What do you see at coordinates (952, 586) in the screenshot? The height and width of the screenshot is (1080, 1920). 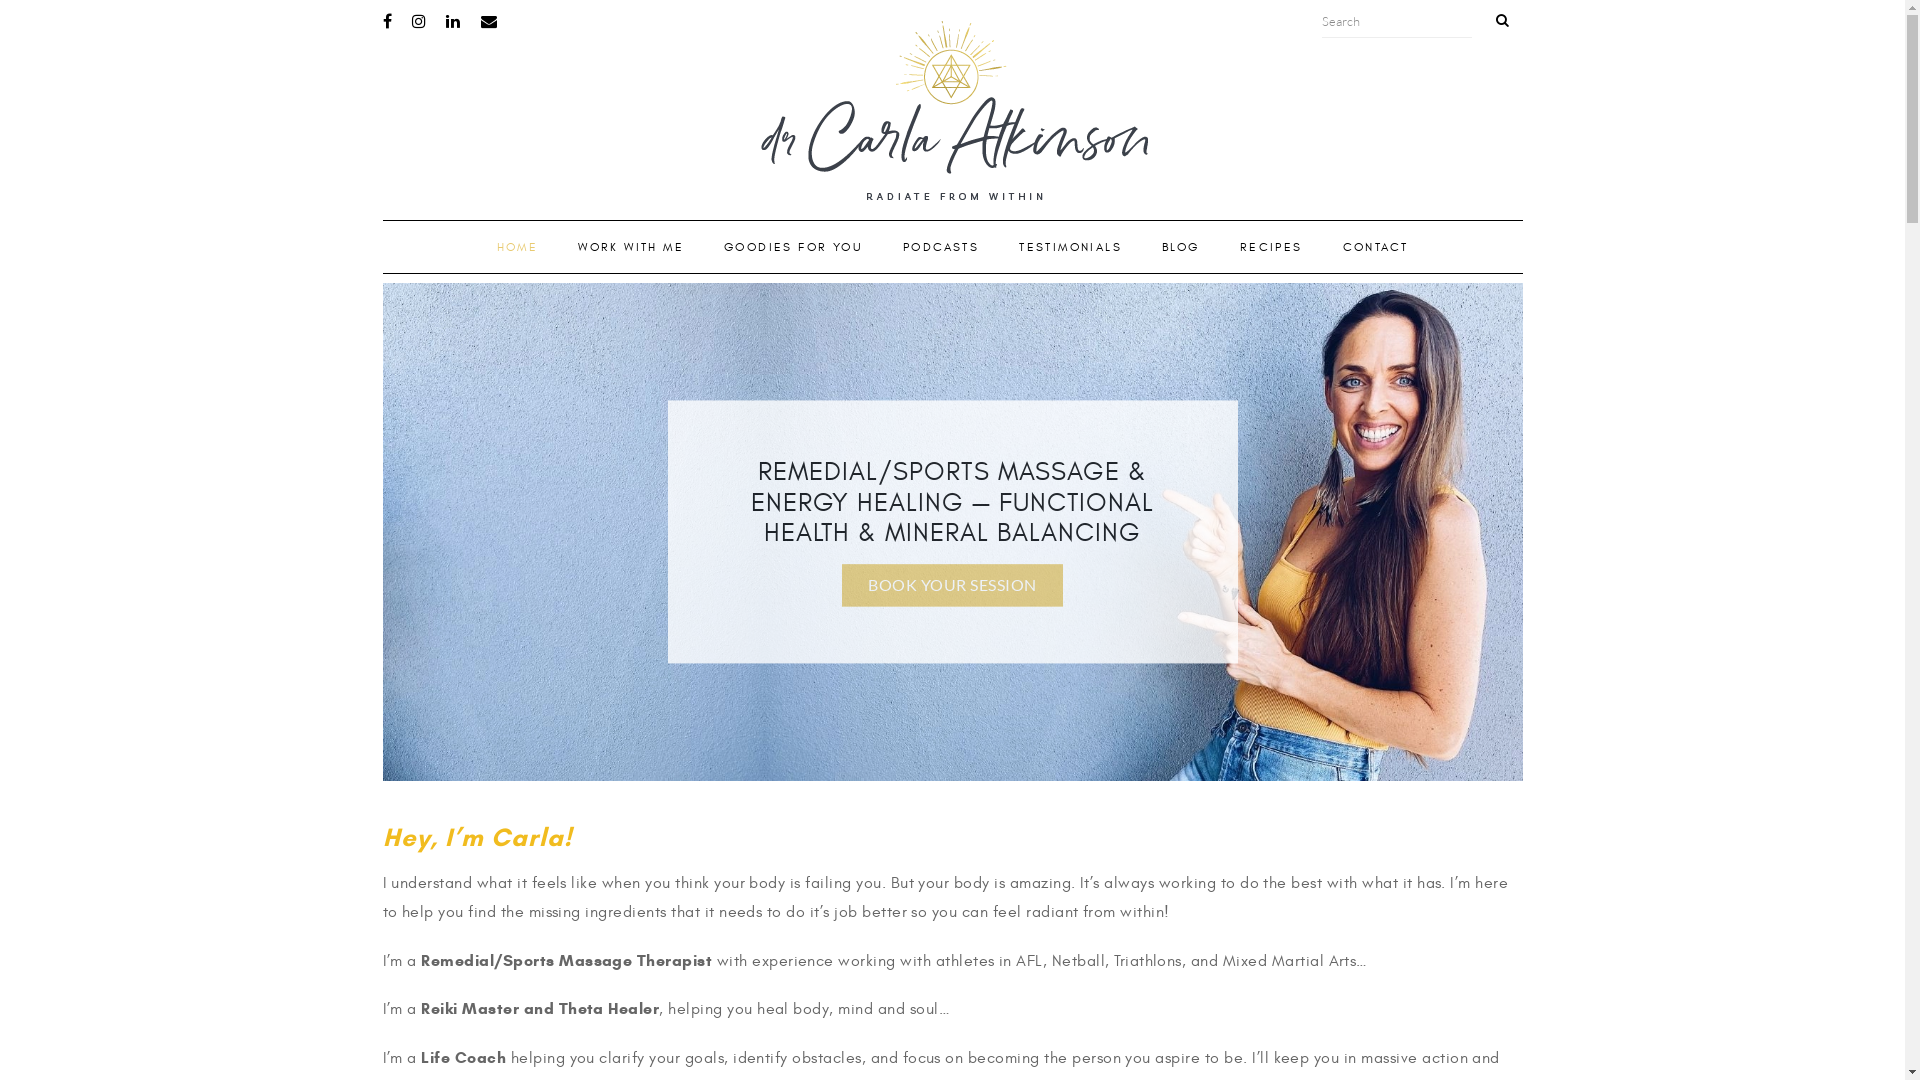 I see `BOOK YOUR SESSION` at bounding box center [952, 586].